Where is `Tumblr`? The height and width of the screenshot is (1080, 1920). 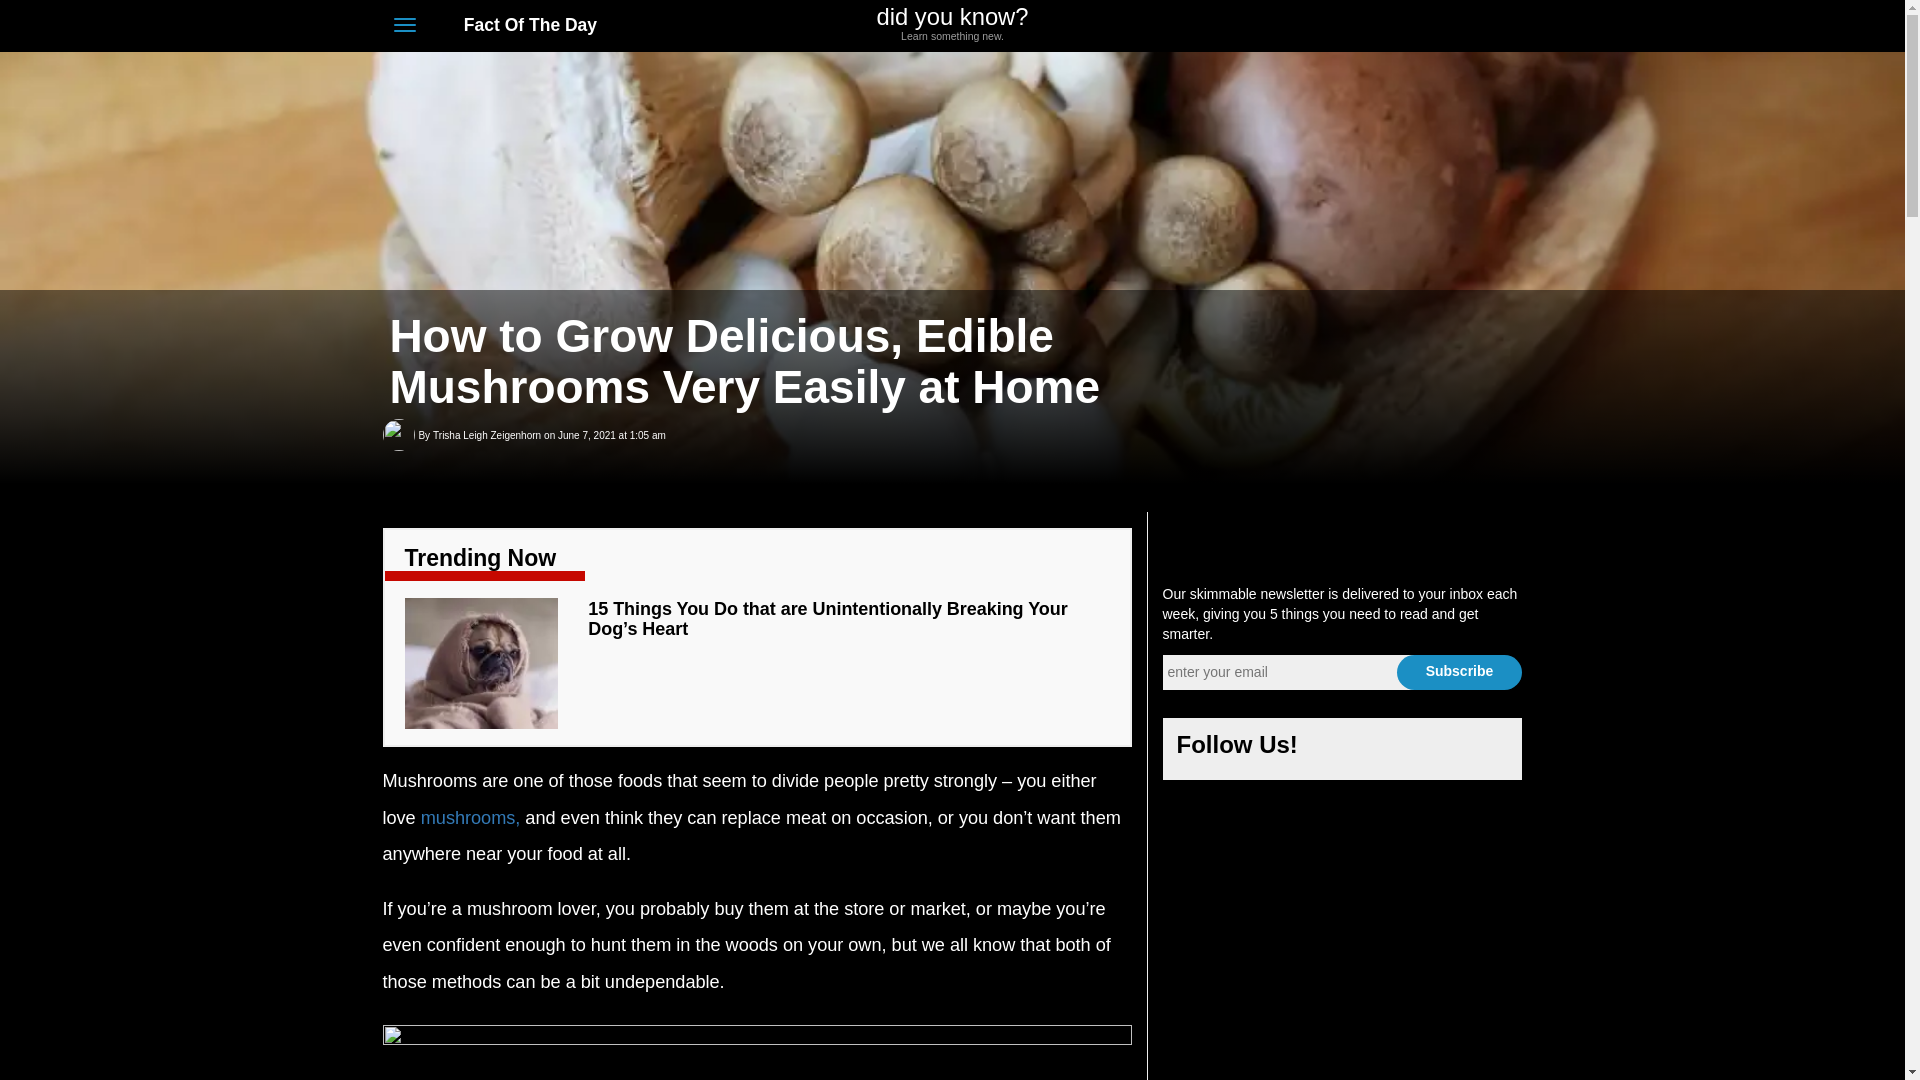 Tumblr is located at coordinates (1476, 27).